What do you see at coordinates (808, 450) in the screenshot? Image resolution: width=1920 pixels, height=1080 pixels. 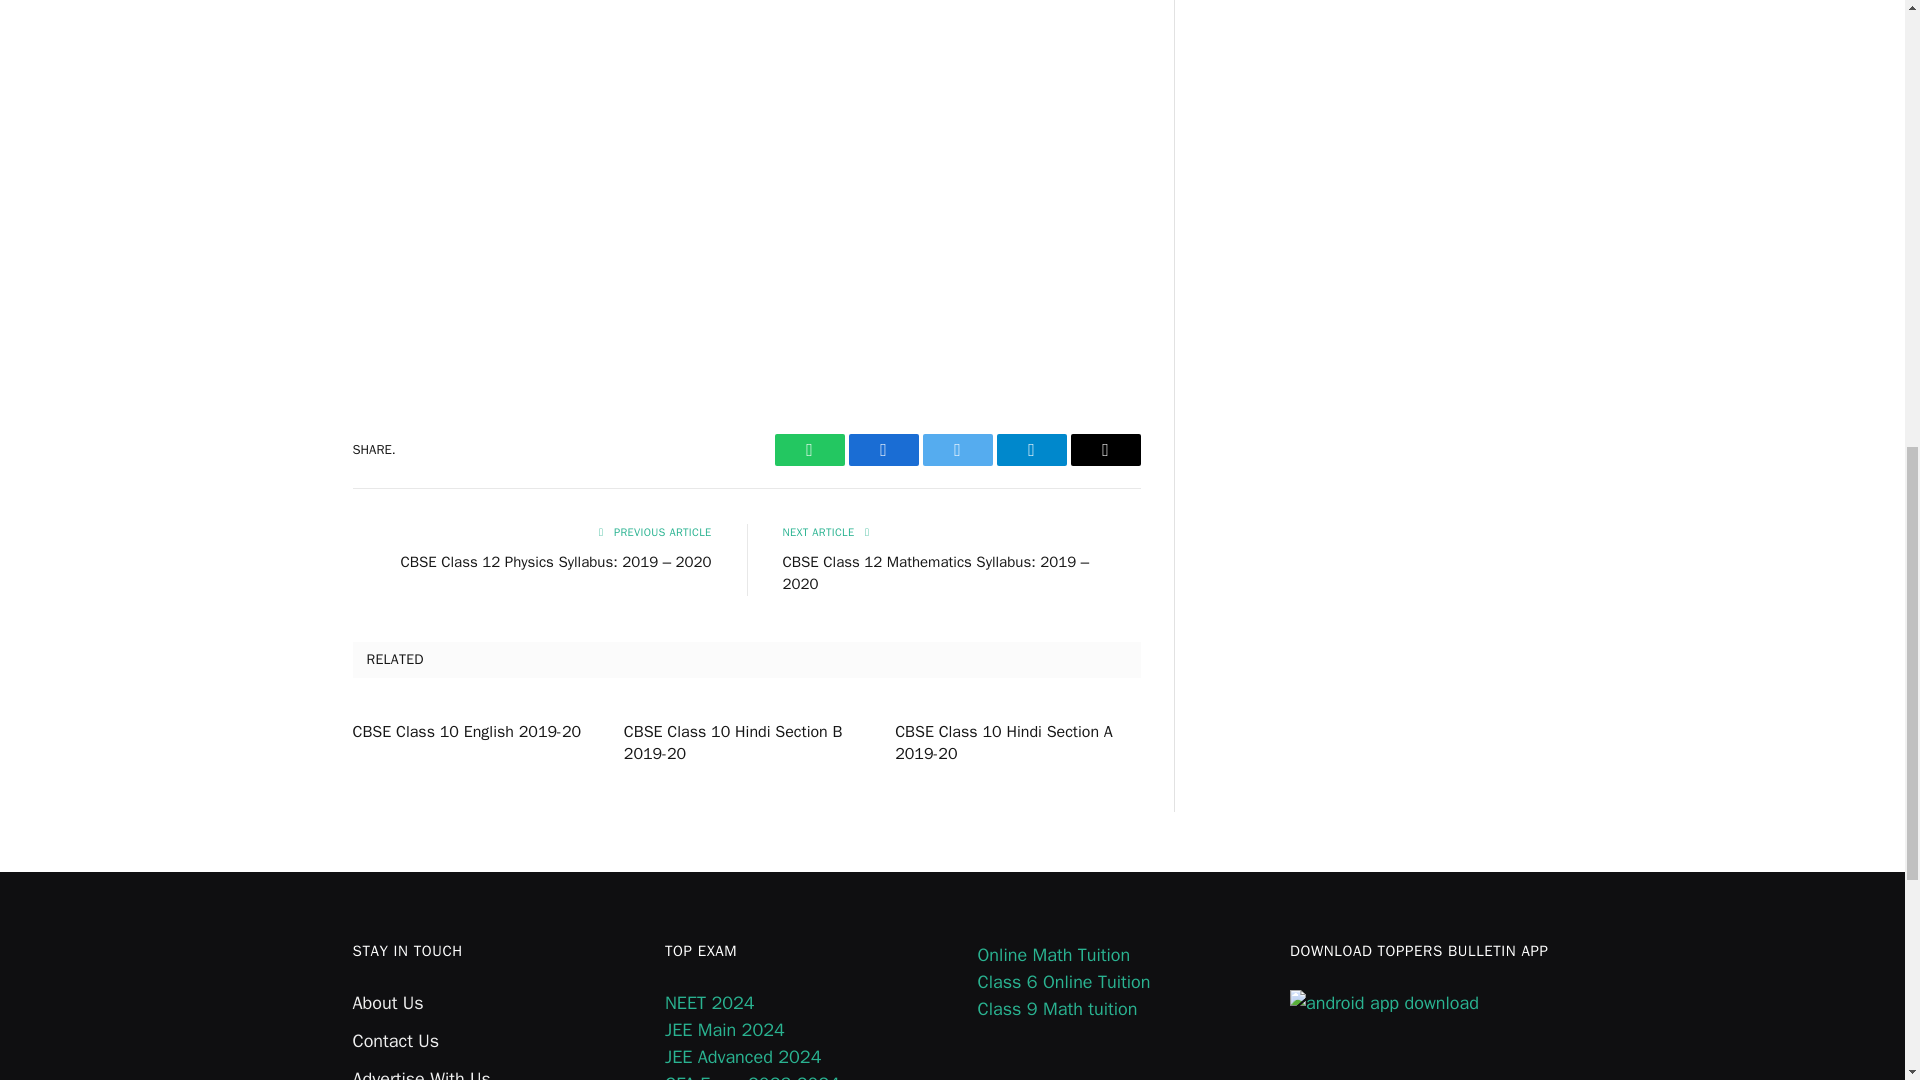 I see `WhatsApp` at bounding box center [808, 450].